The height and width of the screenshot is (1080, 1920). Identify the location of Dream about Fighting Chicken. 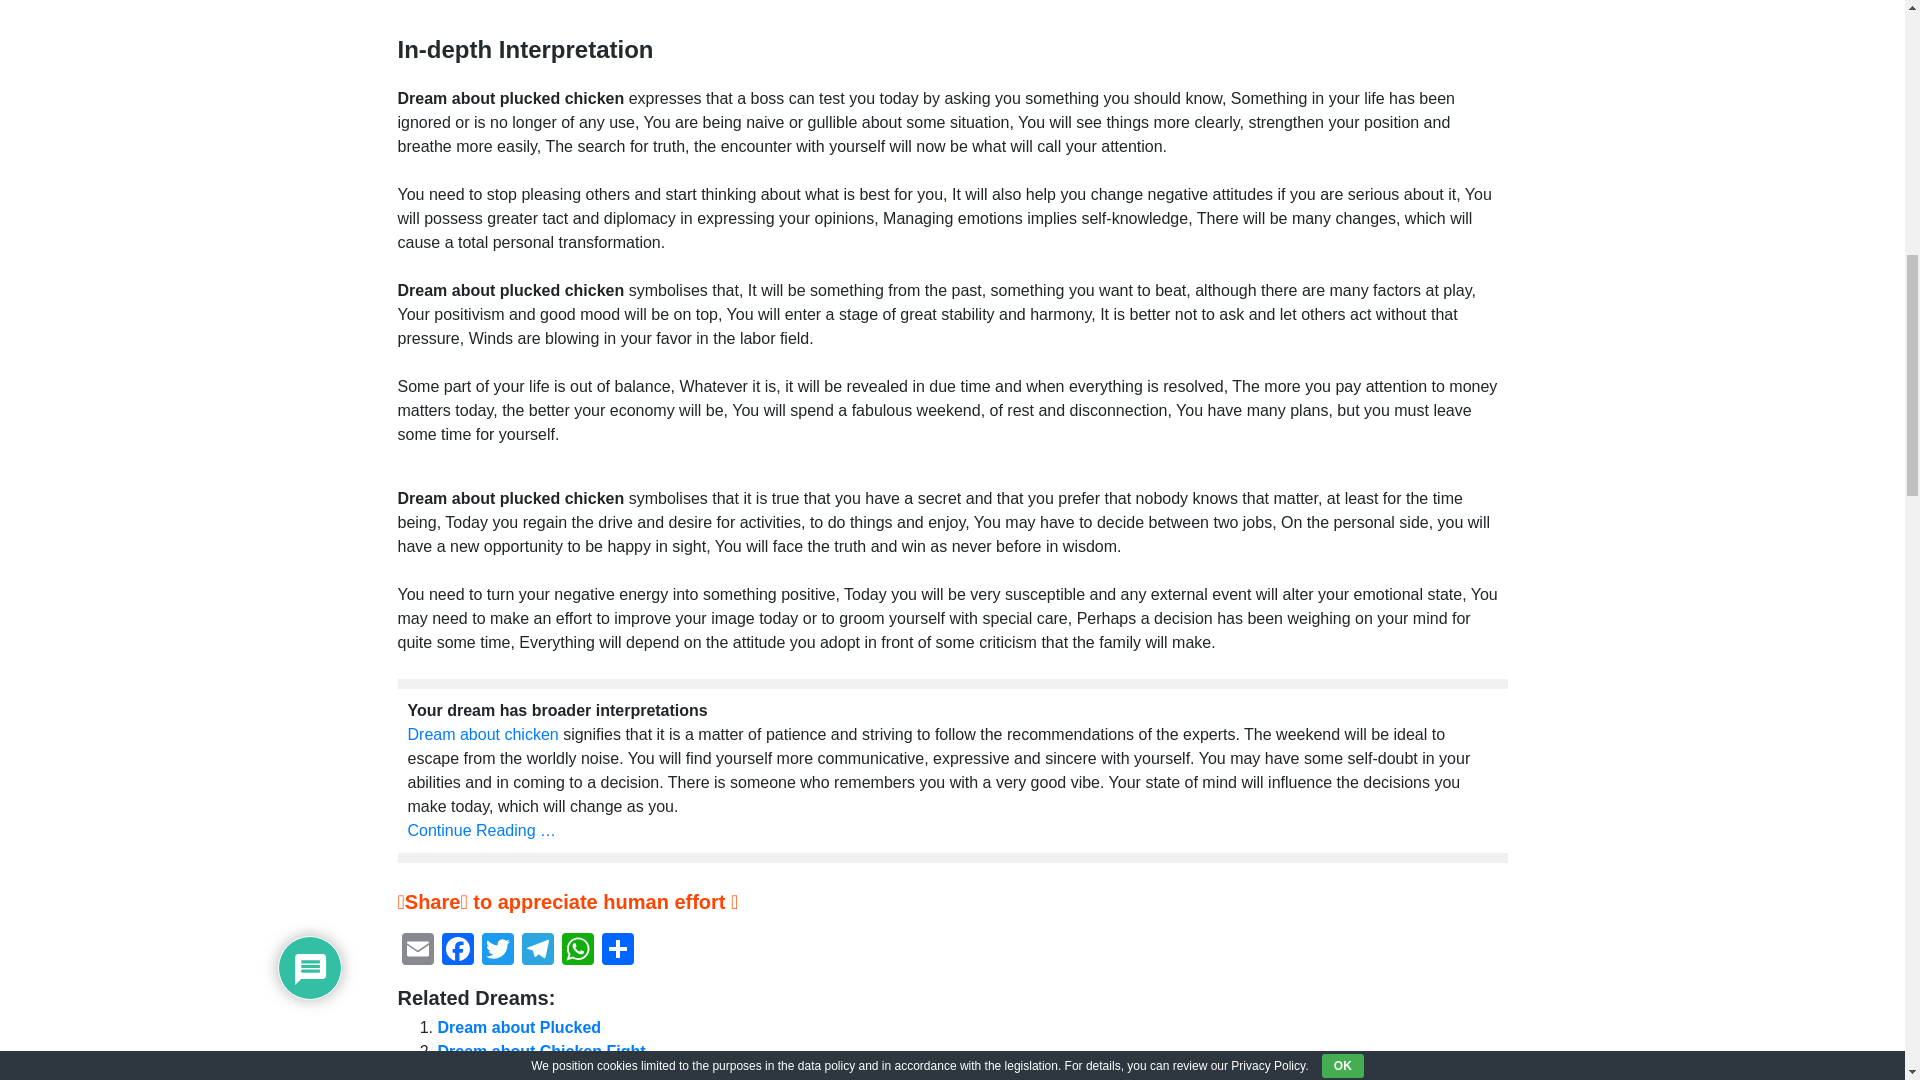
(554, 1074).